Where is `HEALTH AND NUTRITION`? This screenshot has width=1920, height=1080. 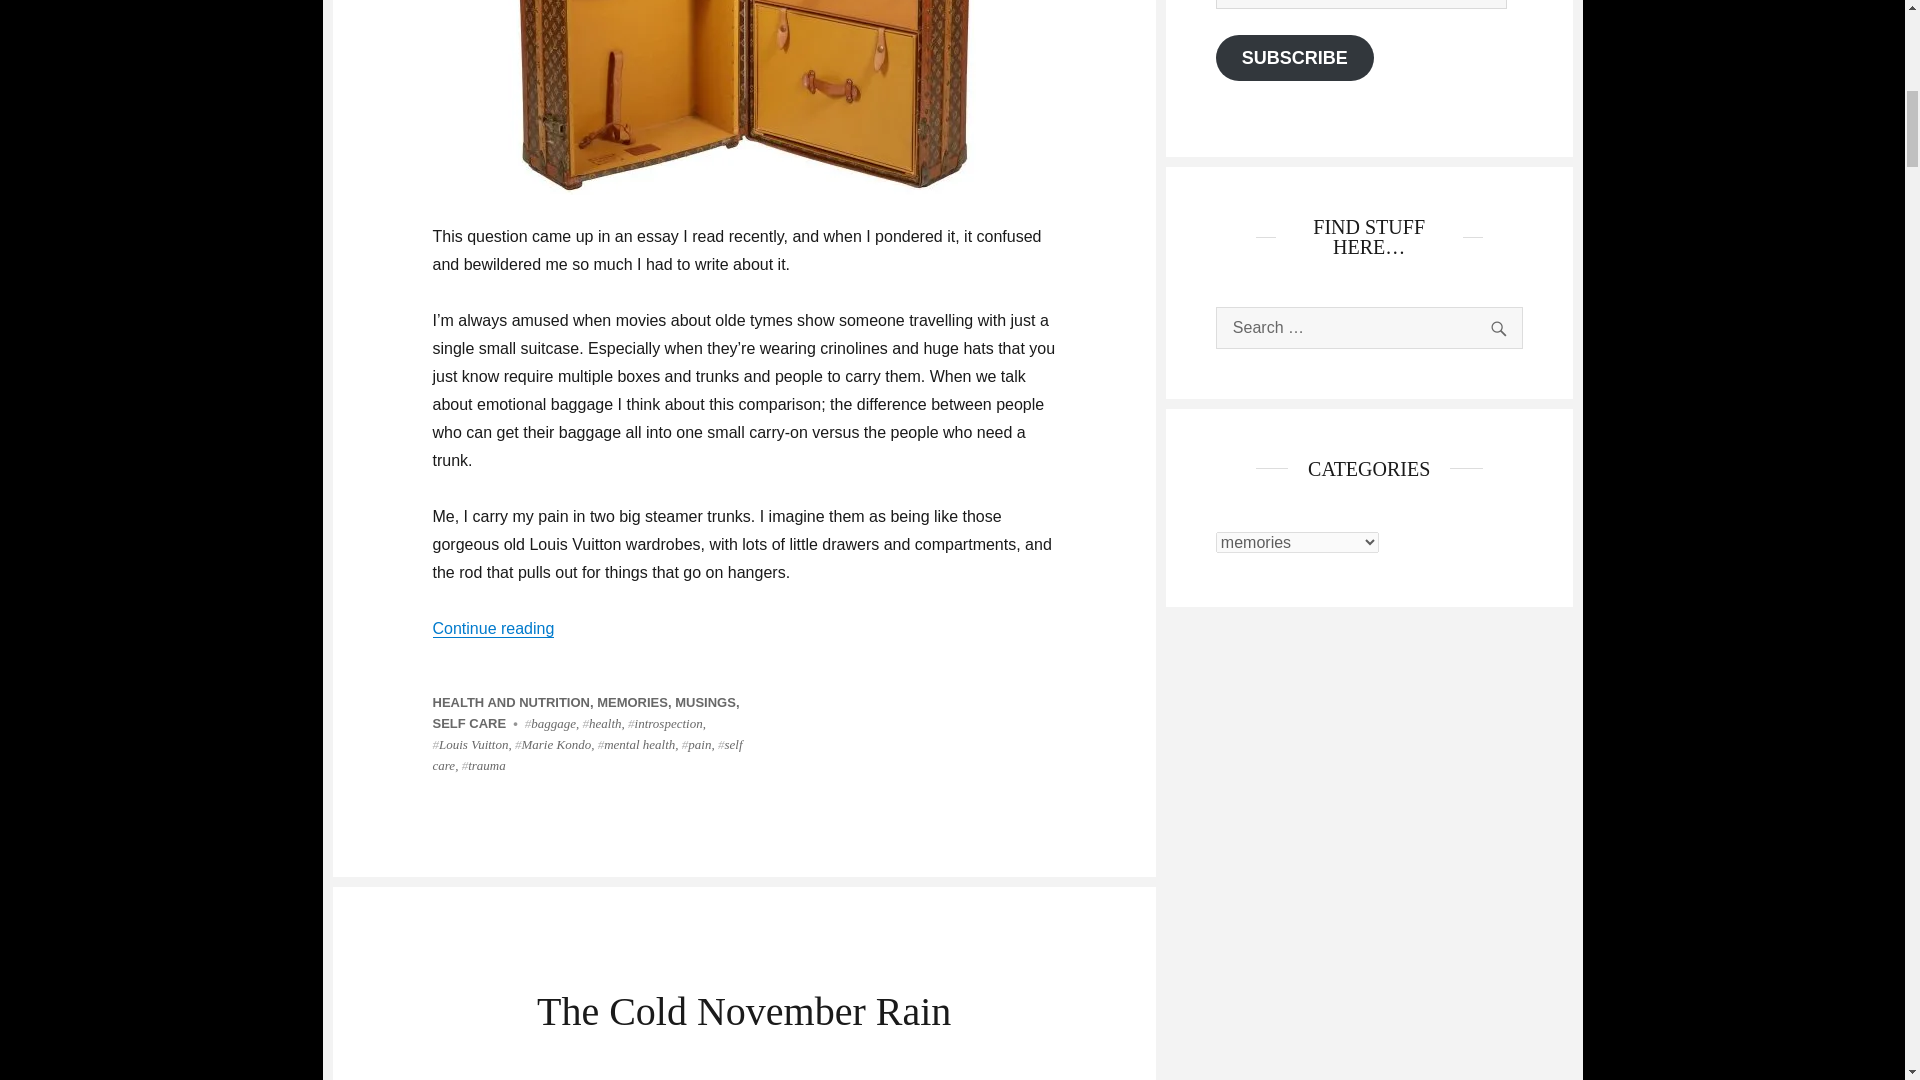
HEALTH AND NUTRITION is located at coordinates (510, 702).